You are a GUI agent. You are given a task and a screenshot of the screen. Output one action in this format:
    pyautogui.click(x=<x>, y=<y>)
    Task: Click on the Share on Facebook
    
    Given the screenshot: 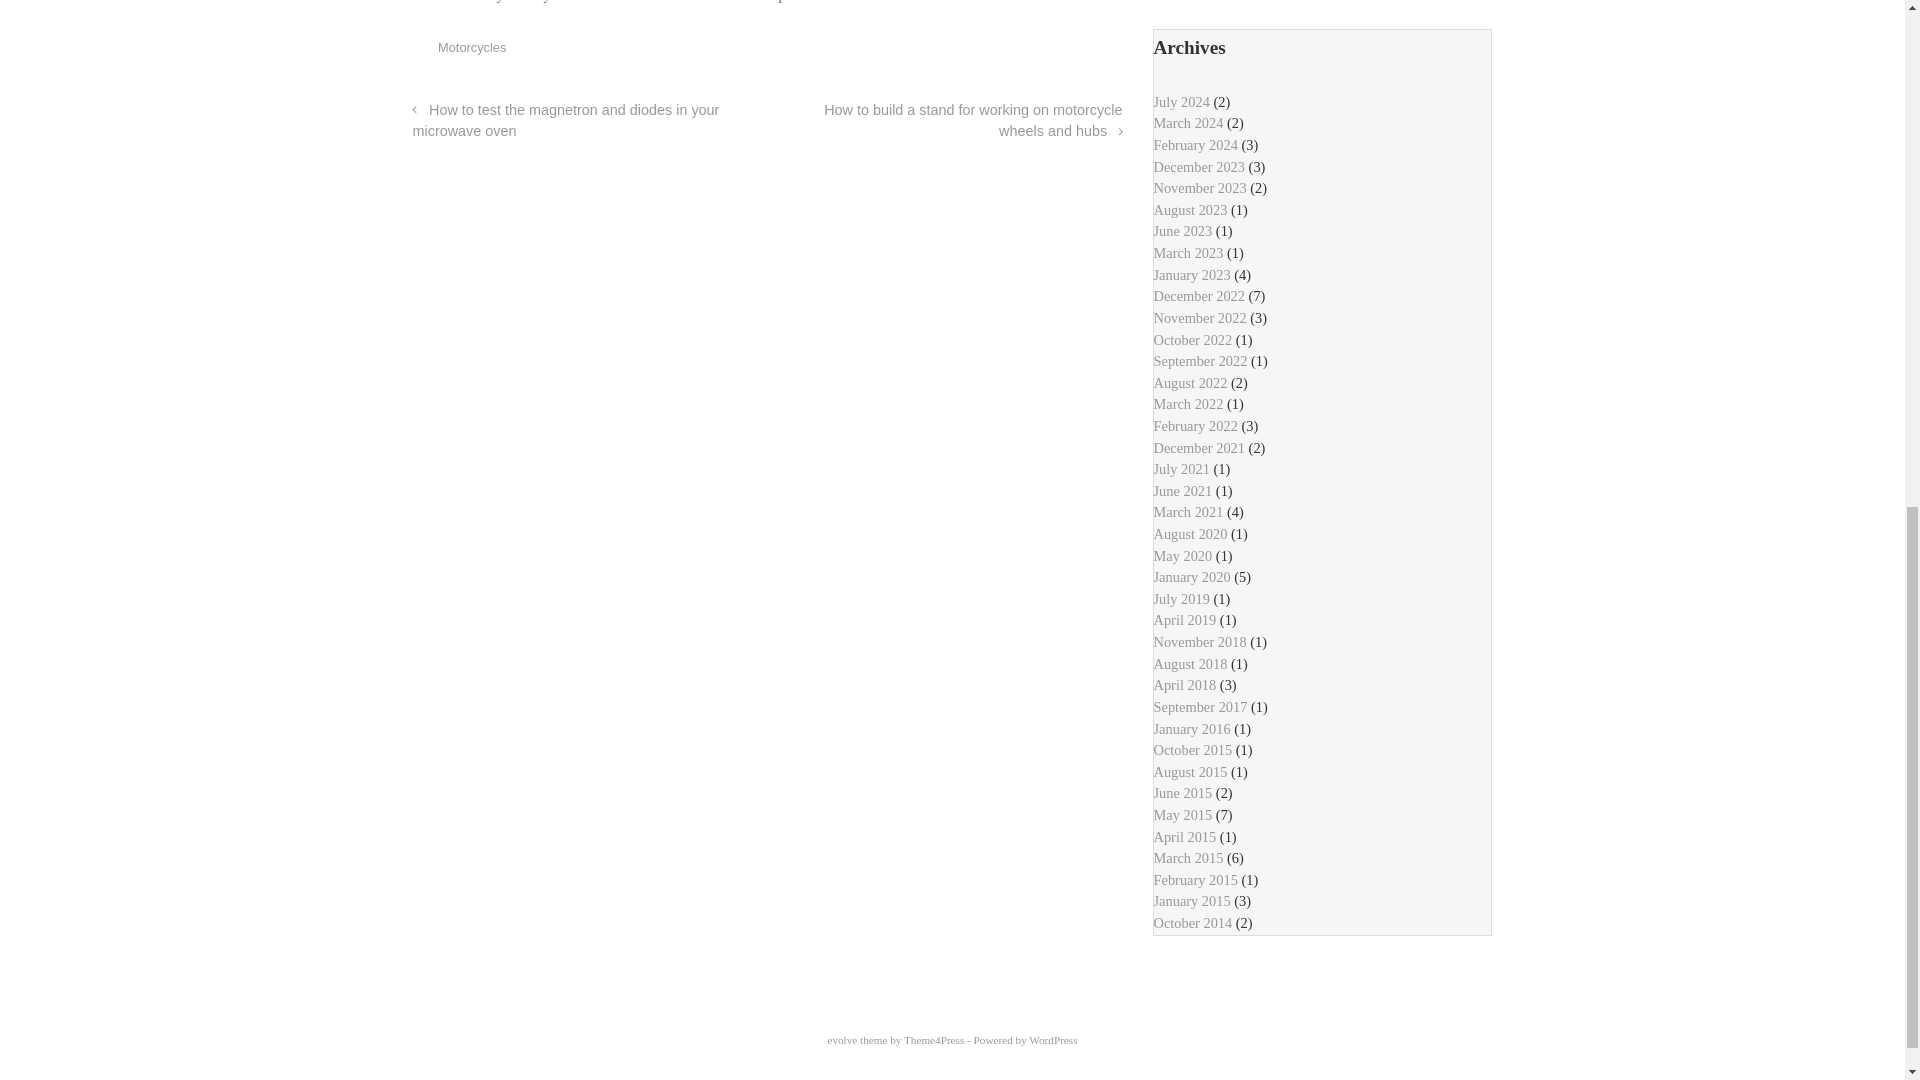 What is the action you would take?
    pyautogui.click(x=1026, y=52)
    